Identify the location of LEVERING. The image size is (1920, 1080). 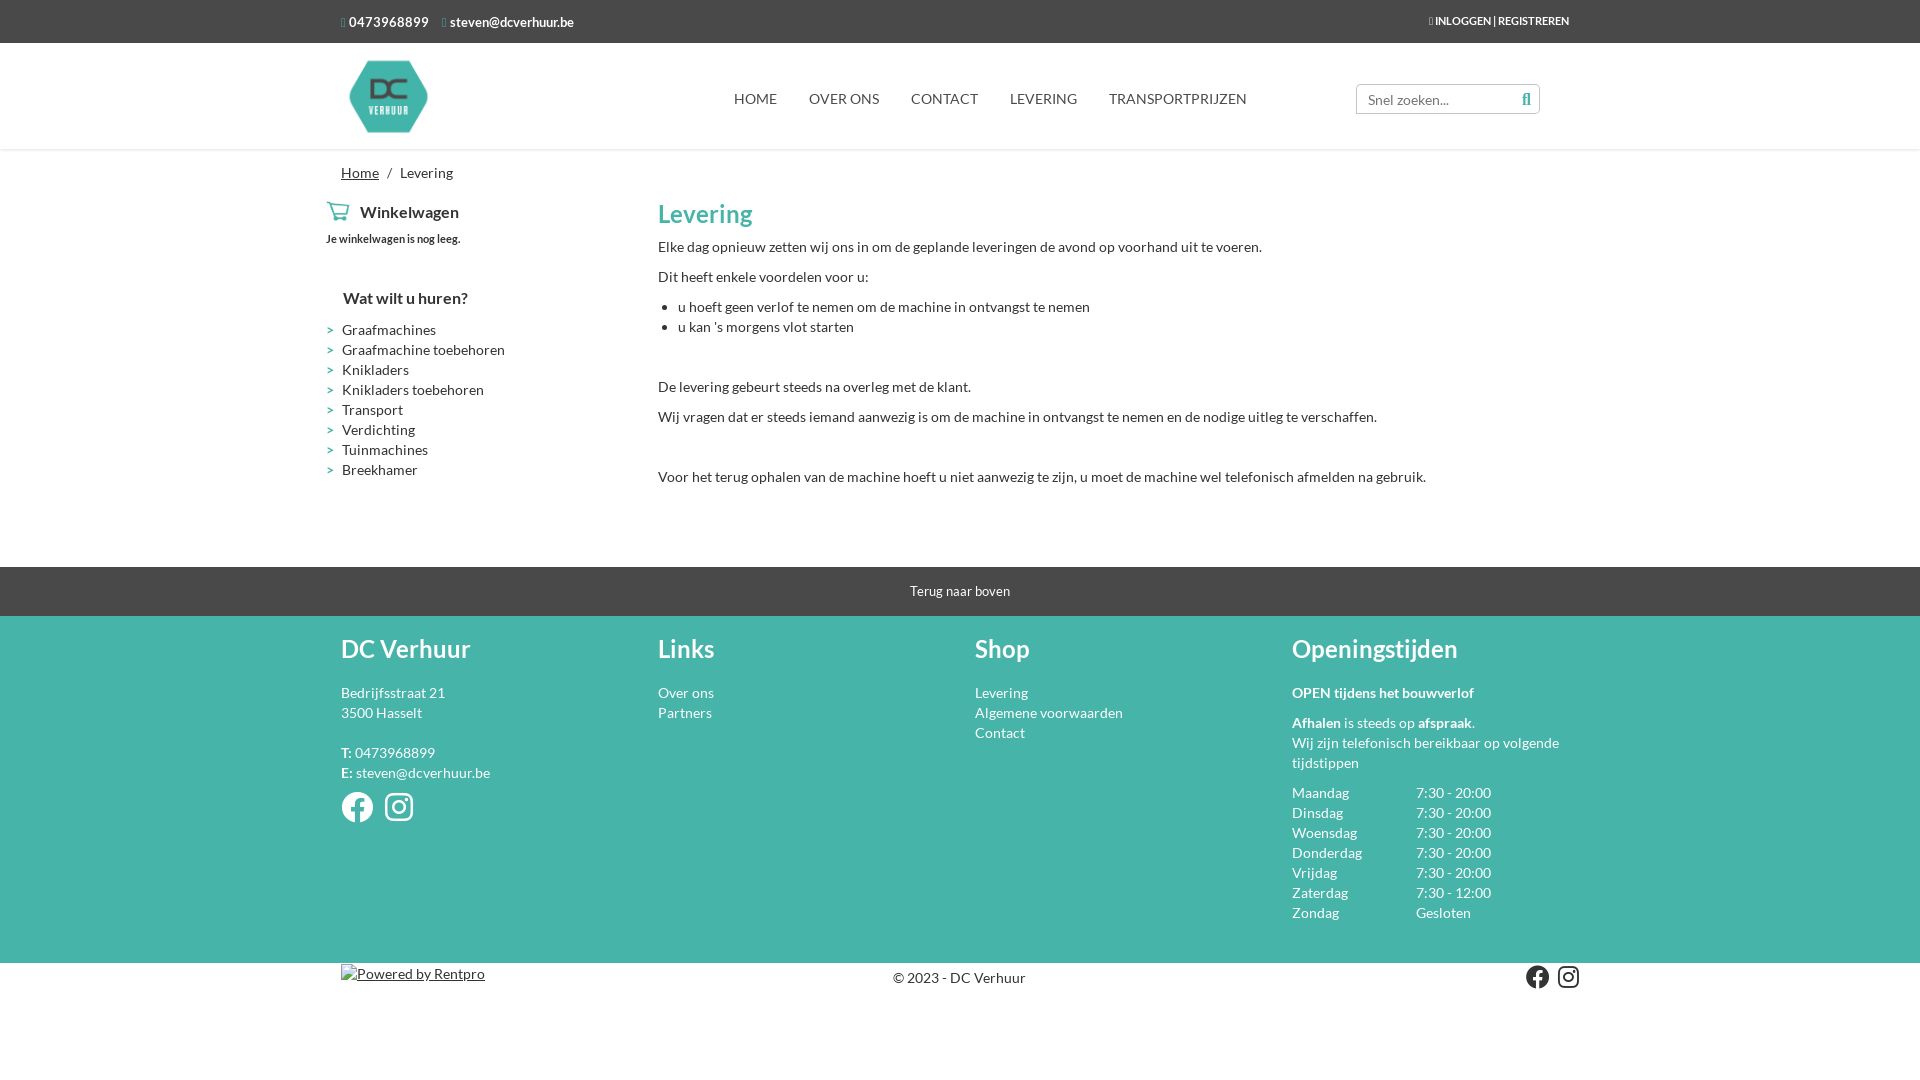
(1043, 98).